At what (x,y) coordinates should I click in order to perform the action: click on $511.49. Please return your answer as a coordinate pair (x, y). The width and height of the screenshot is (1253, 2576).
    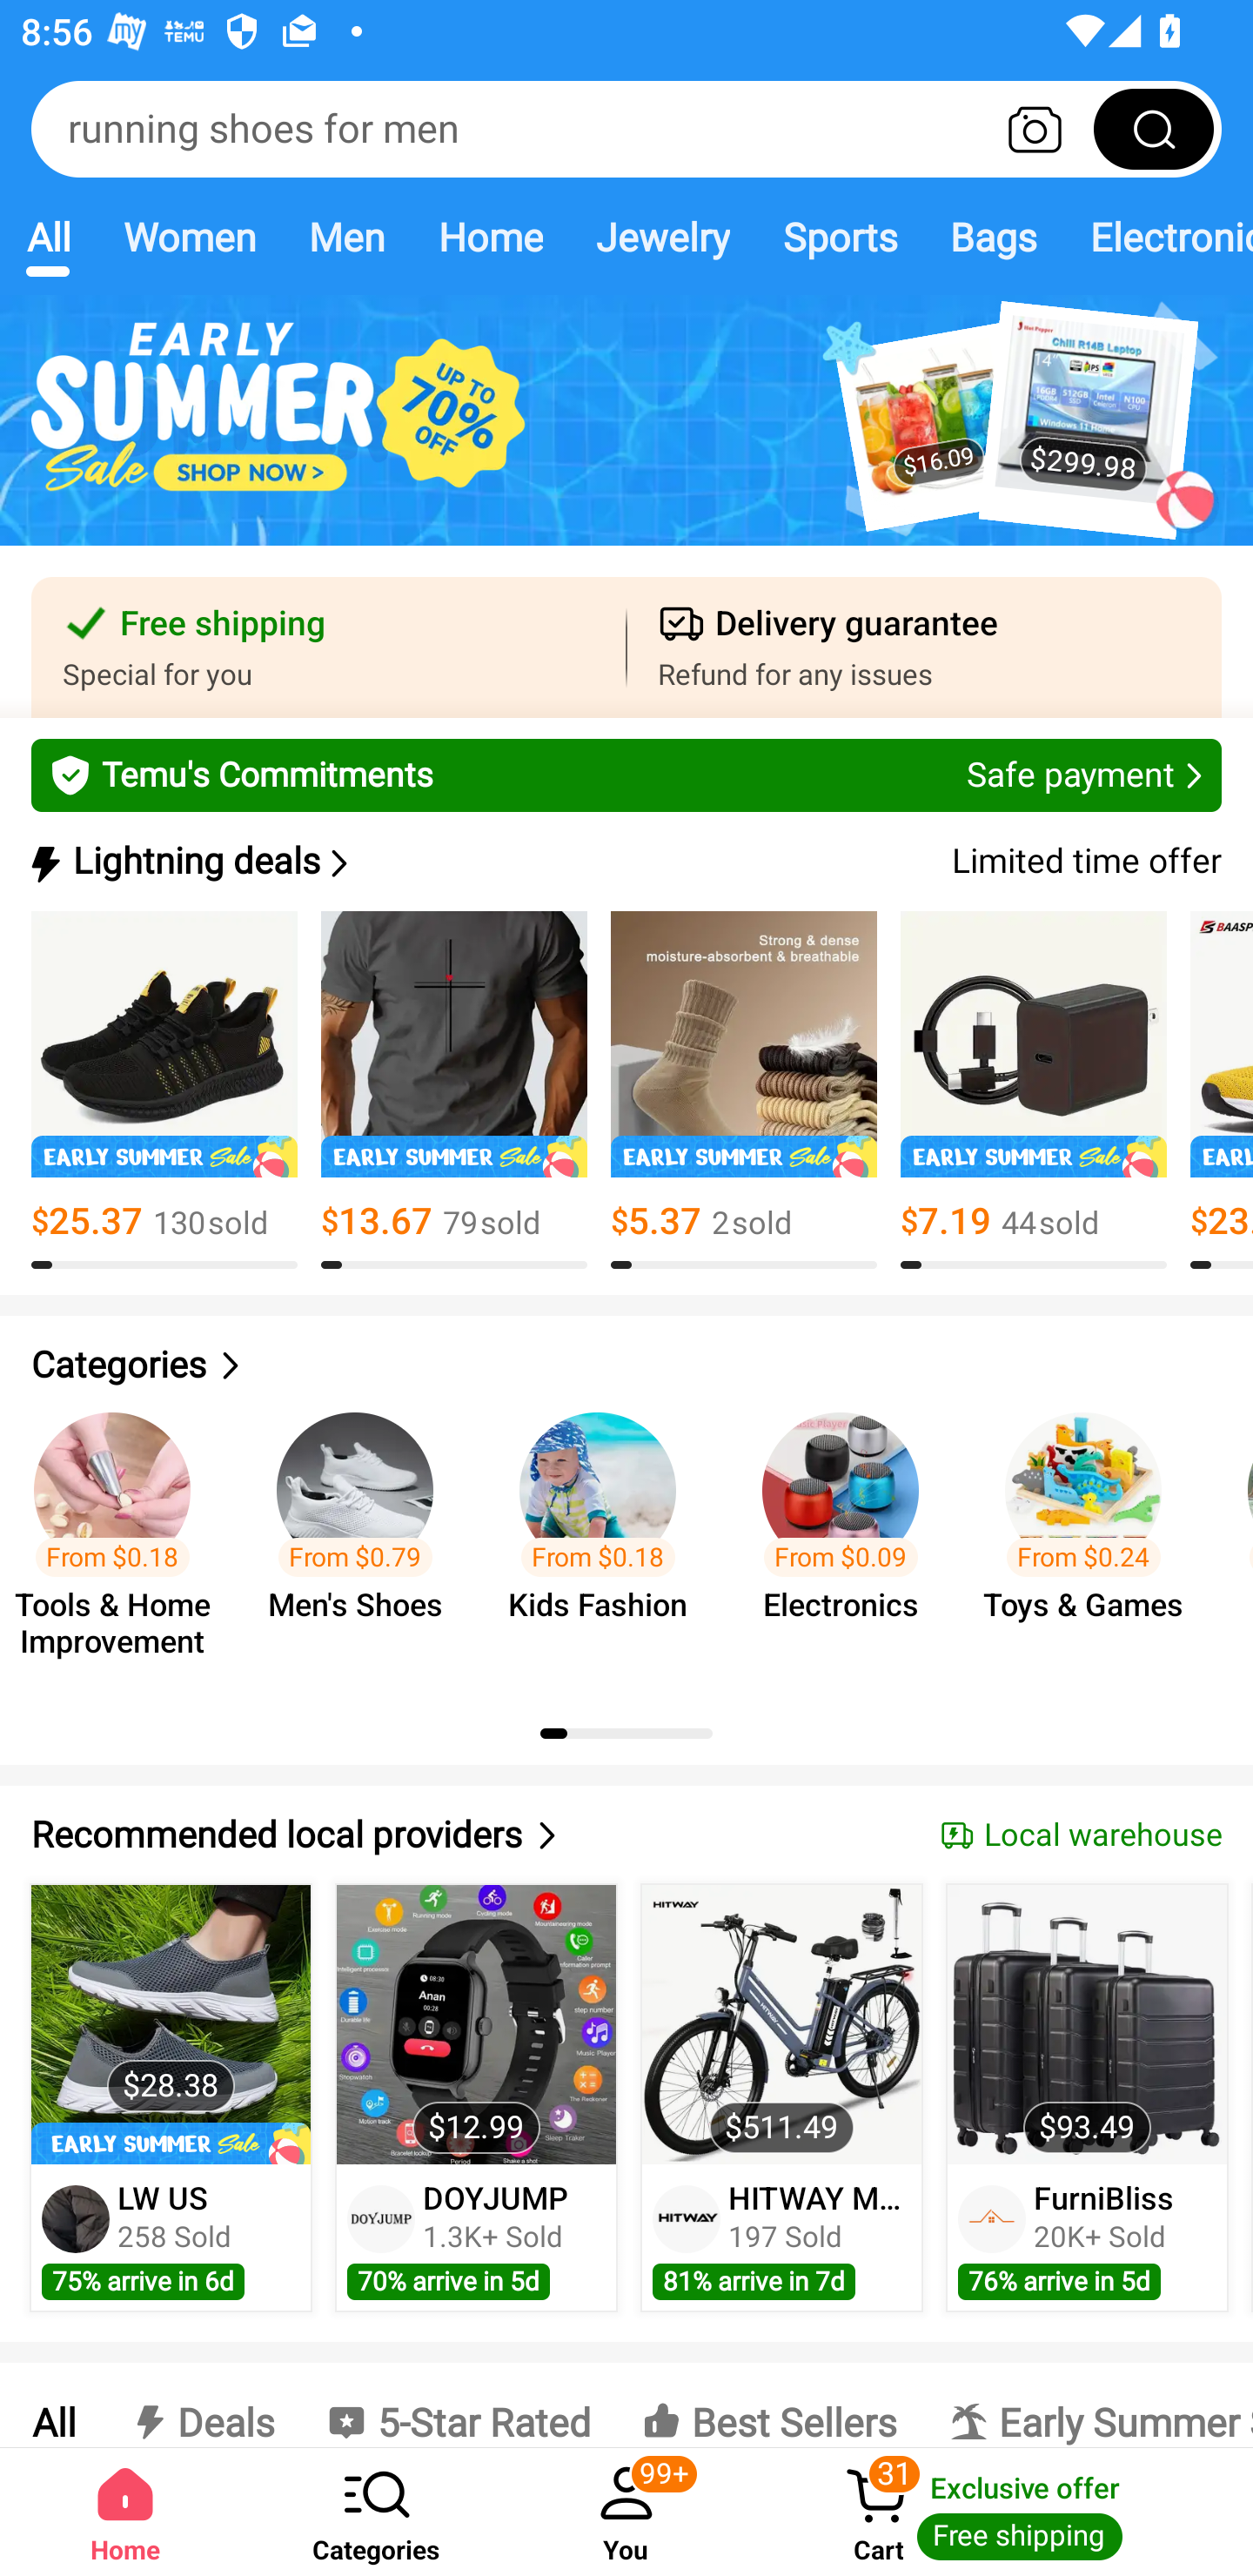
    Looking at the image, I should click on (781, 2024).